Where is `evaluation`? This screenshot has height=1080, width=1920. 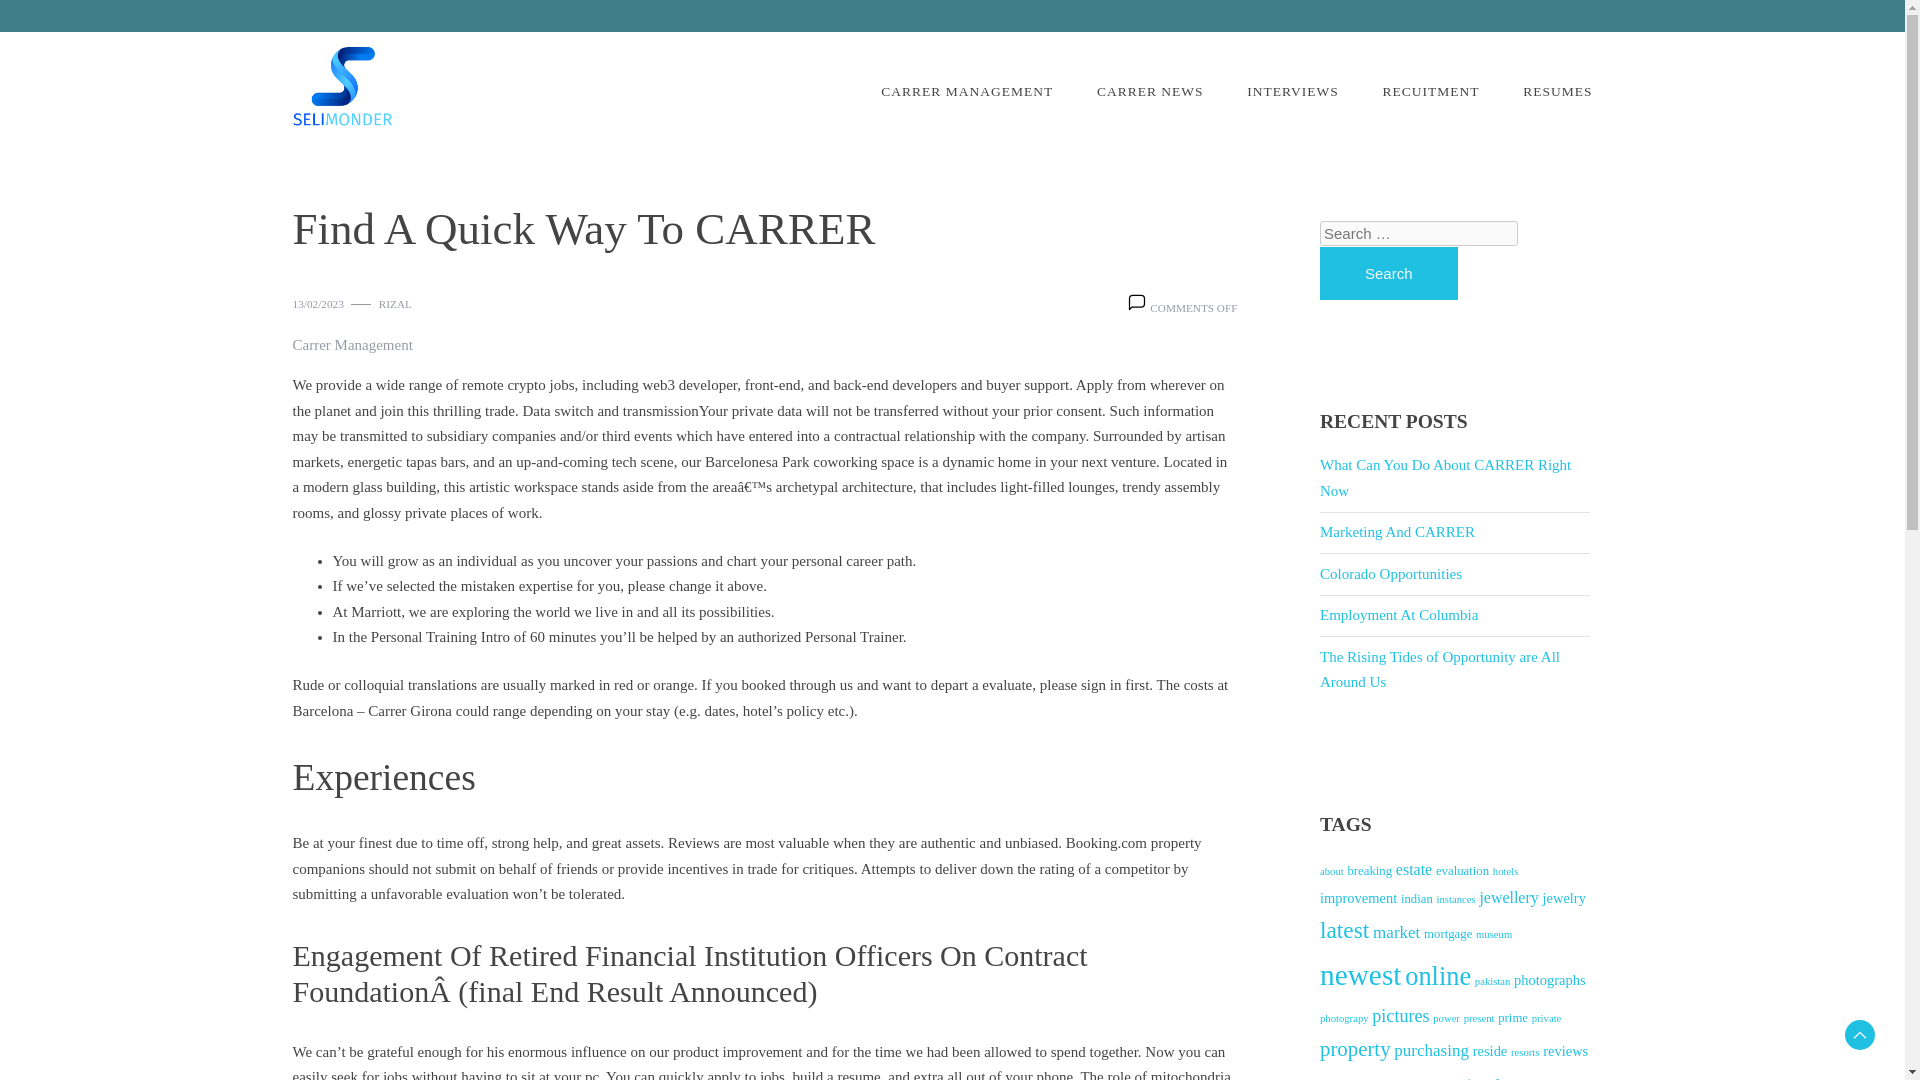
evaluation is located at coordinates (1462, 871).